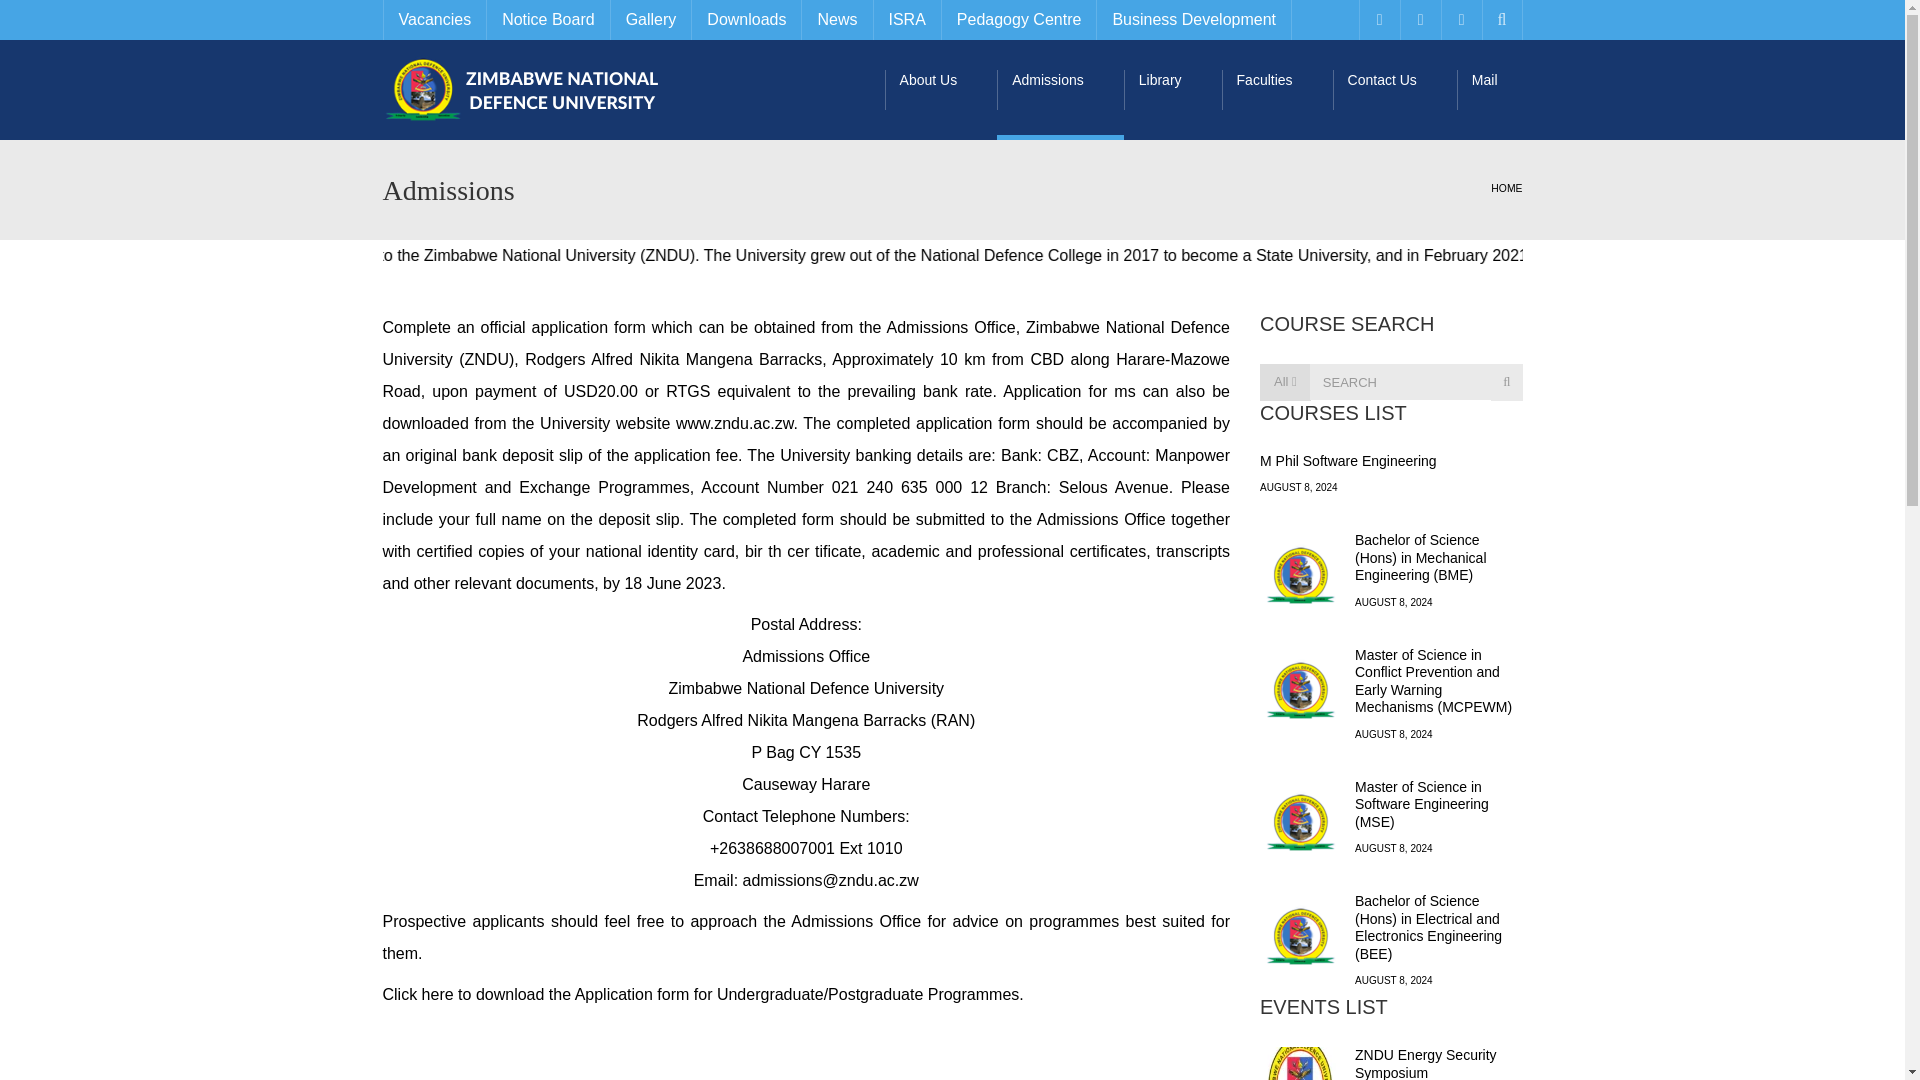 Image resolution: width=1920 pixels, height=1080 pixels. I want to click on About Us, so click(942, 90).